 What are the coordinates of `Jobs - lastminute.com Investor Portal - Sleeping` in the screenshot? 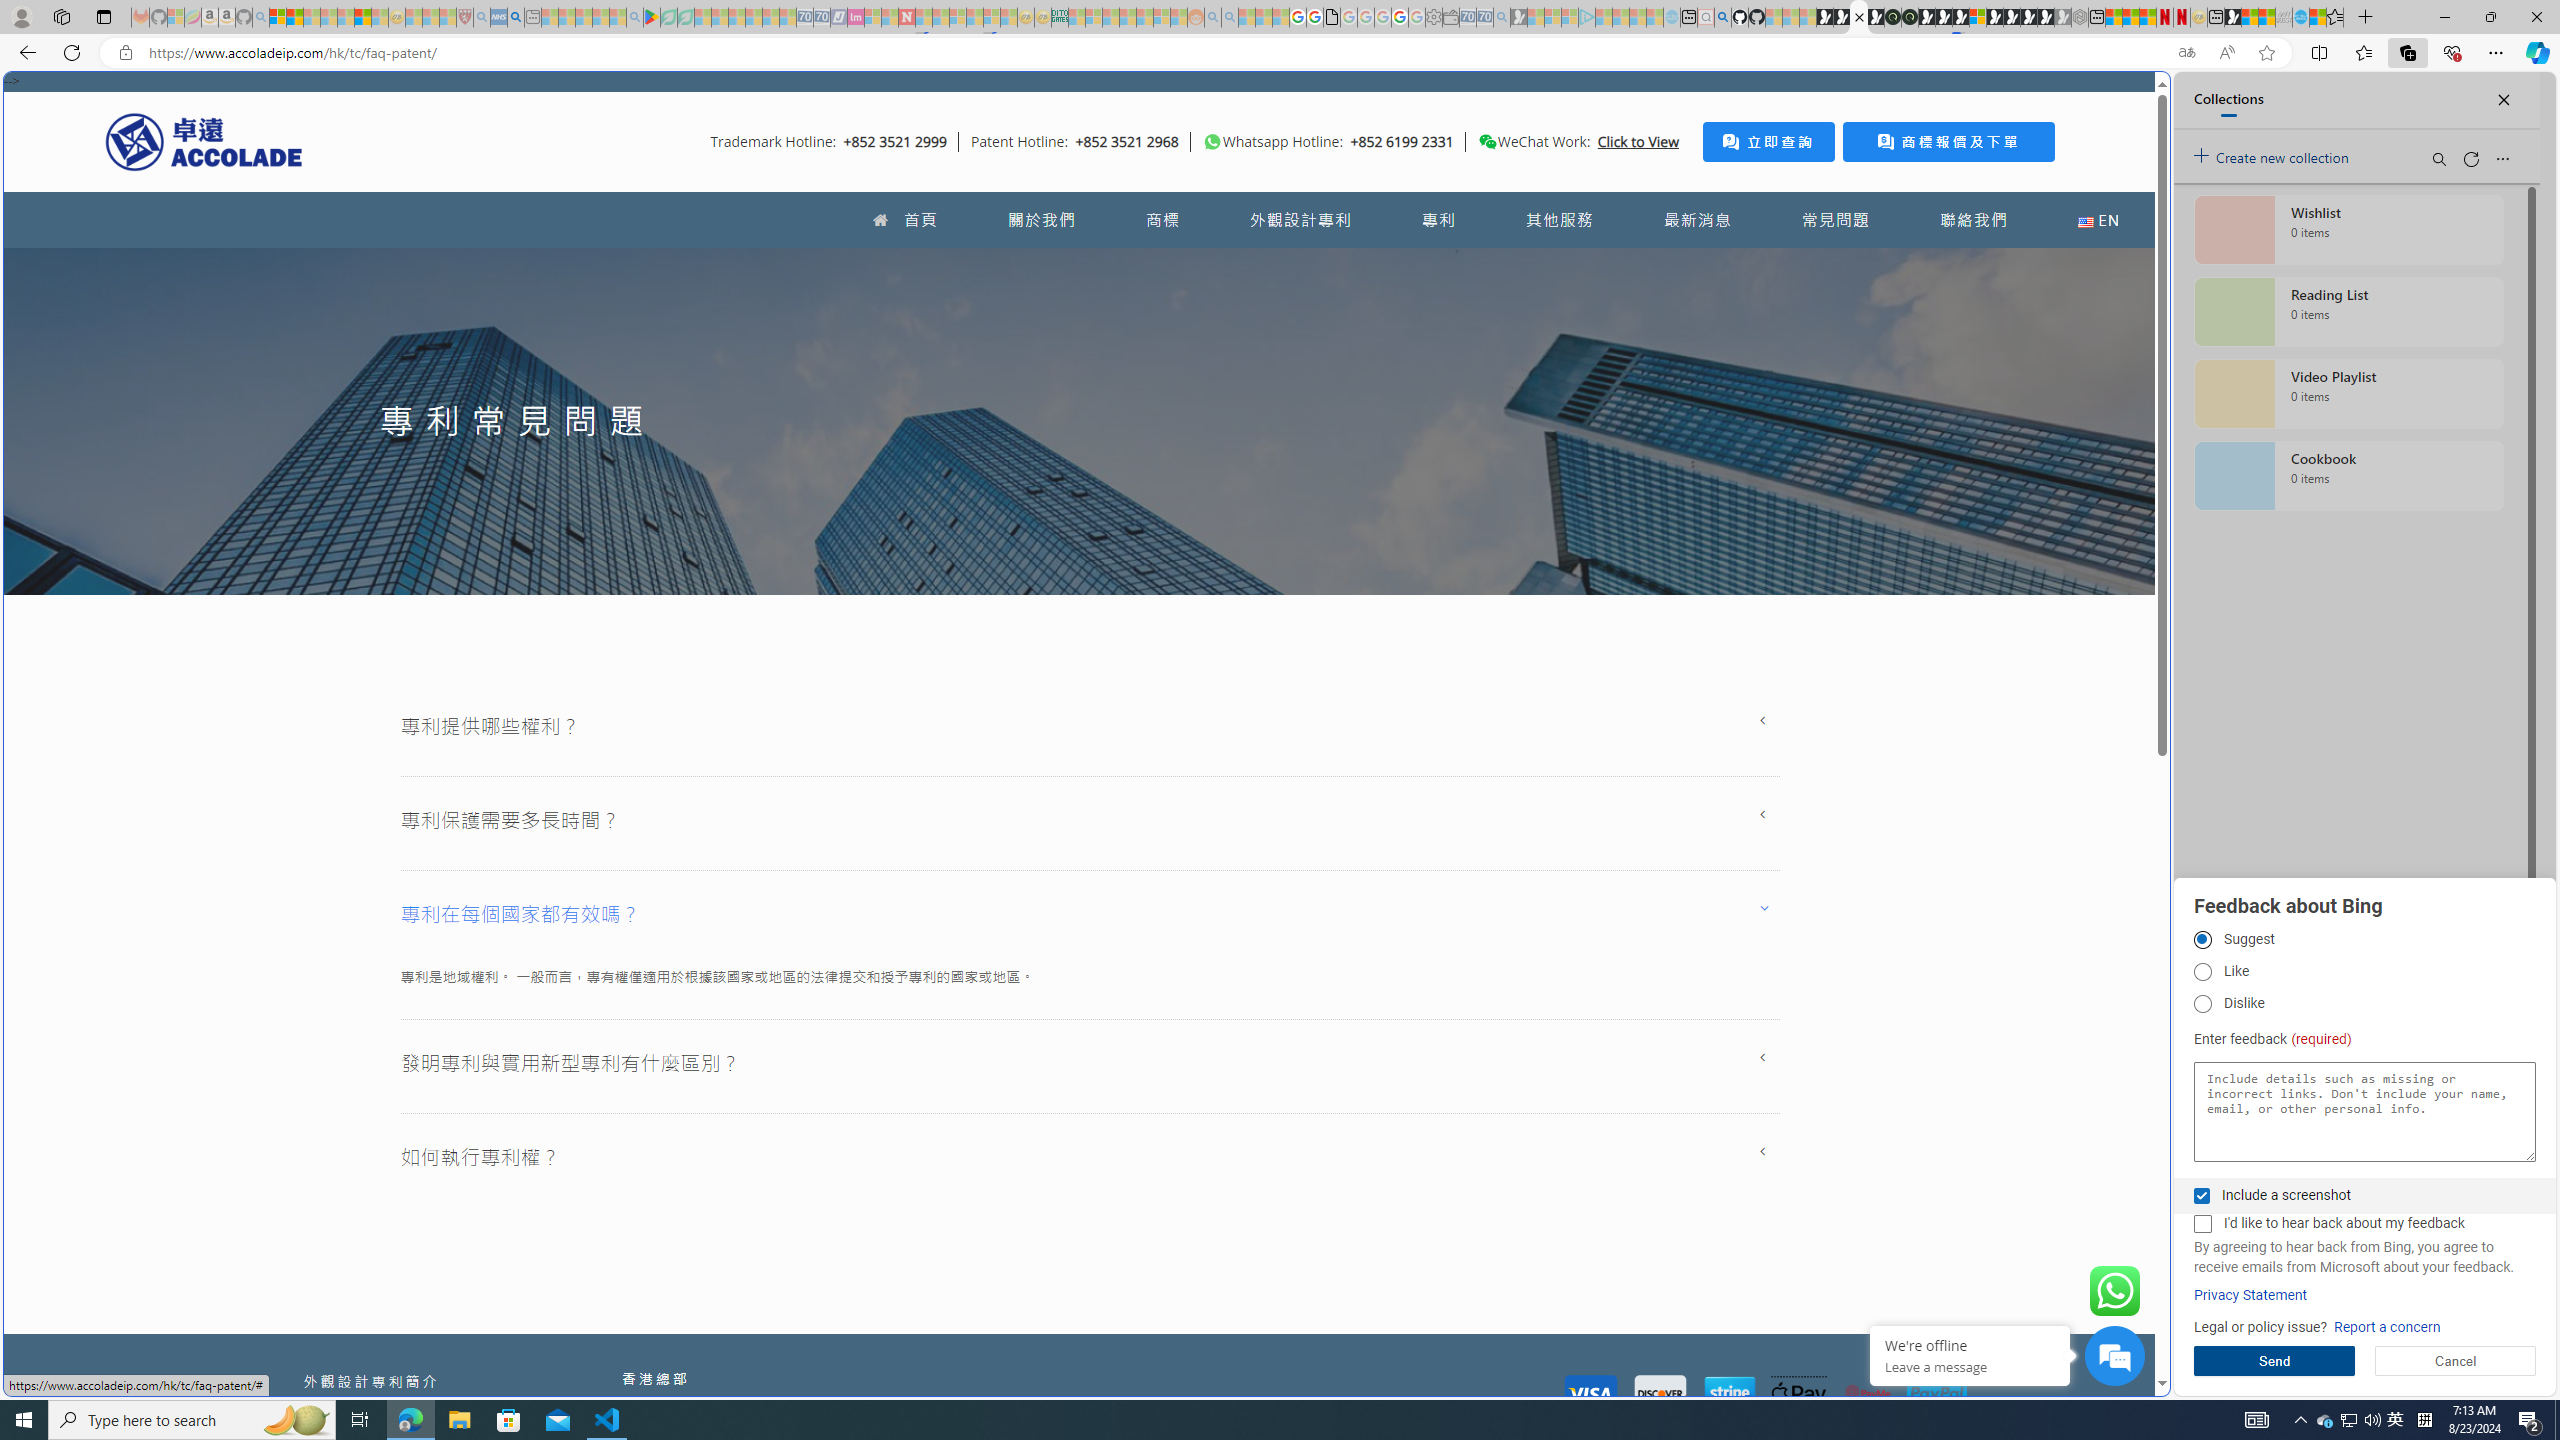 It's located at (856, 17).